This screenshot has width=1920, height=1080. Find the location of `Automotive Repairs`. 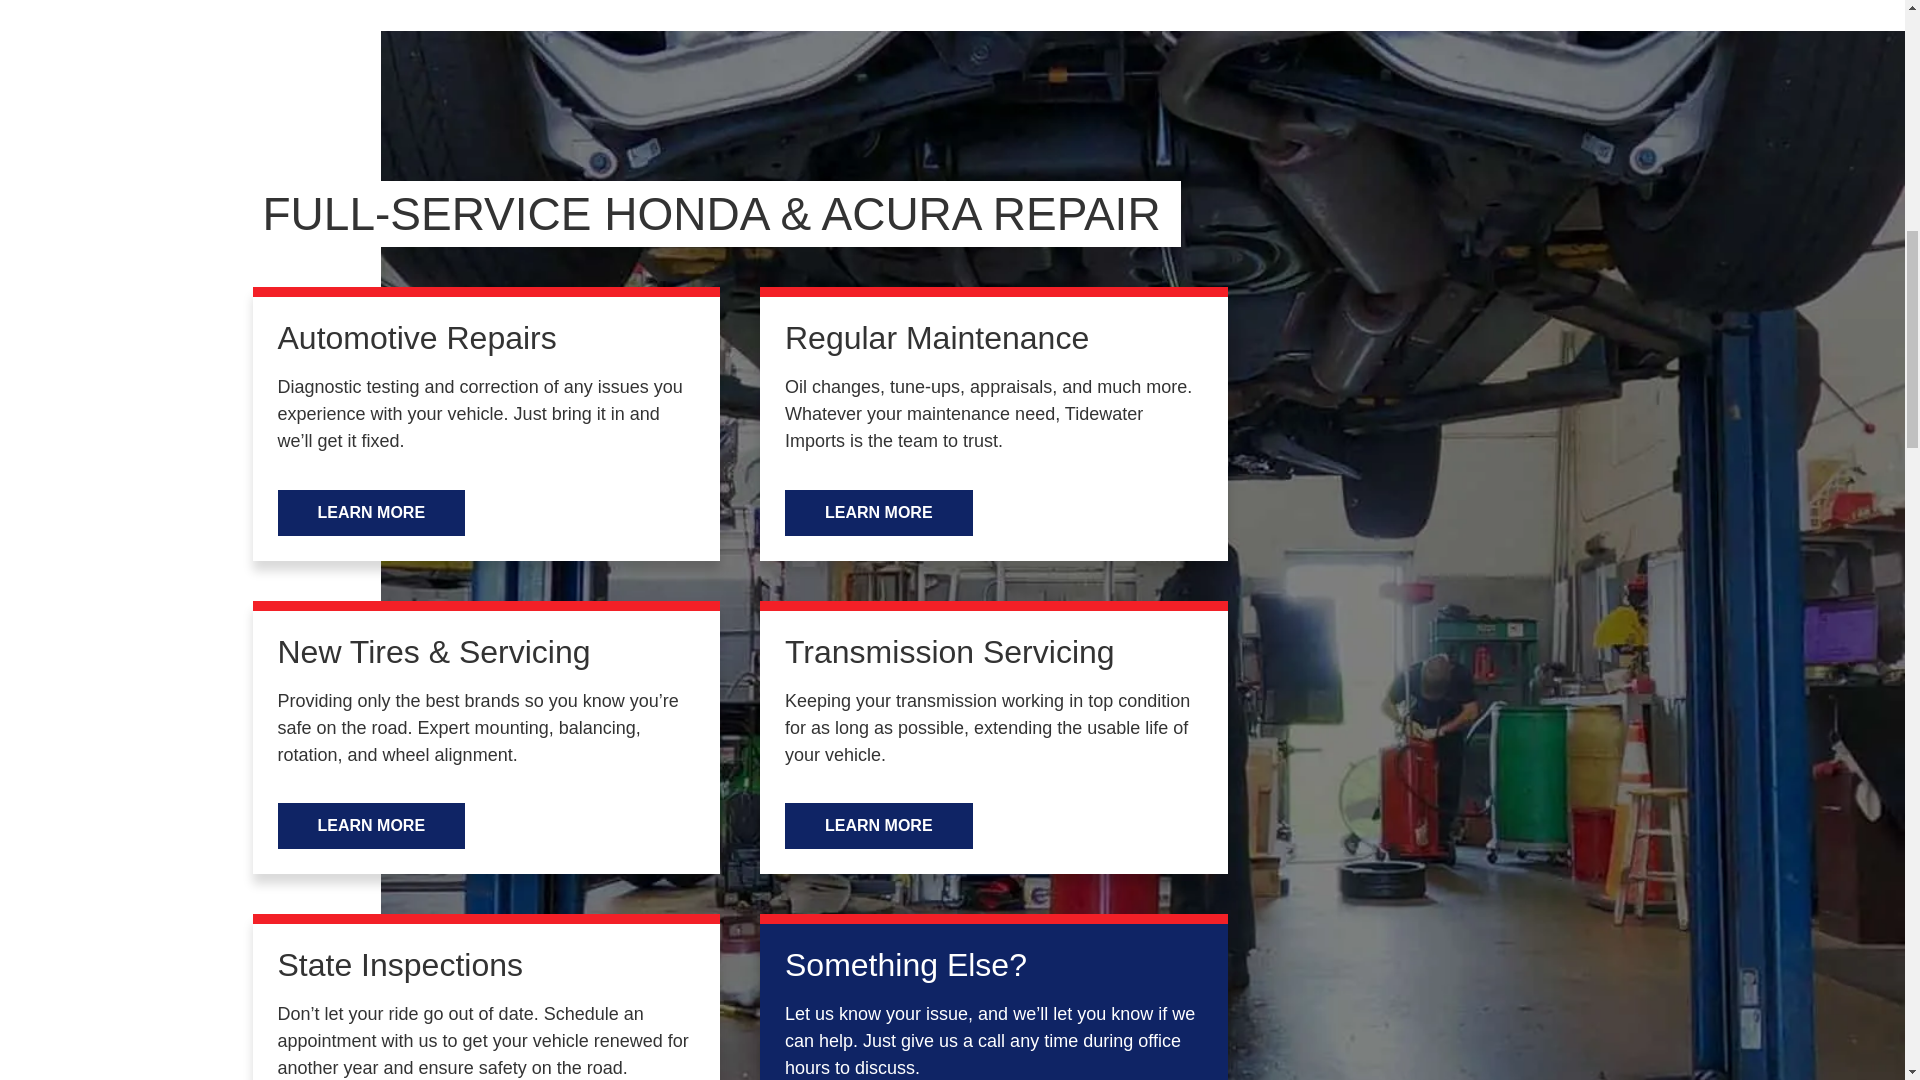

Automotive Repairs is located at coordinates (417, 338).